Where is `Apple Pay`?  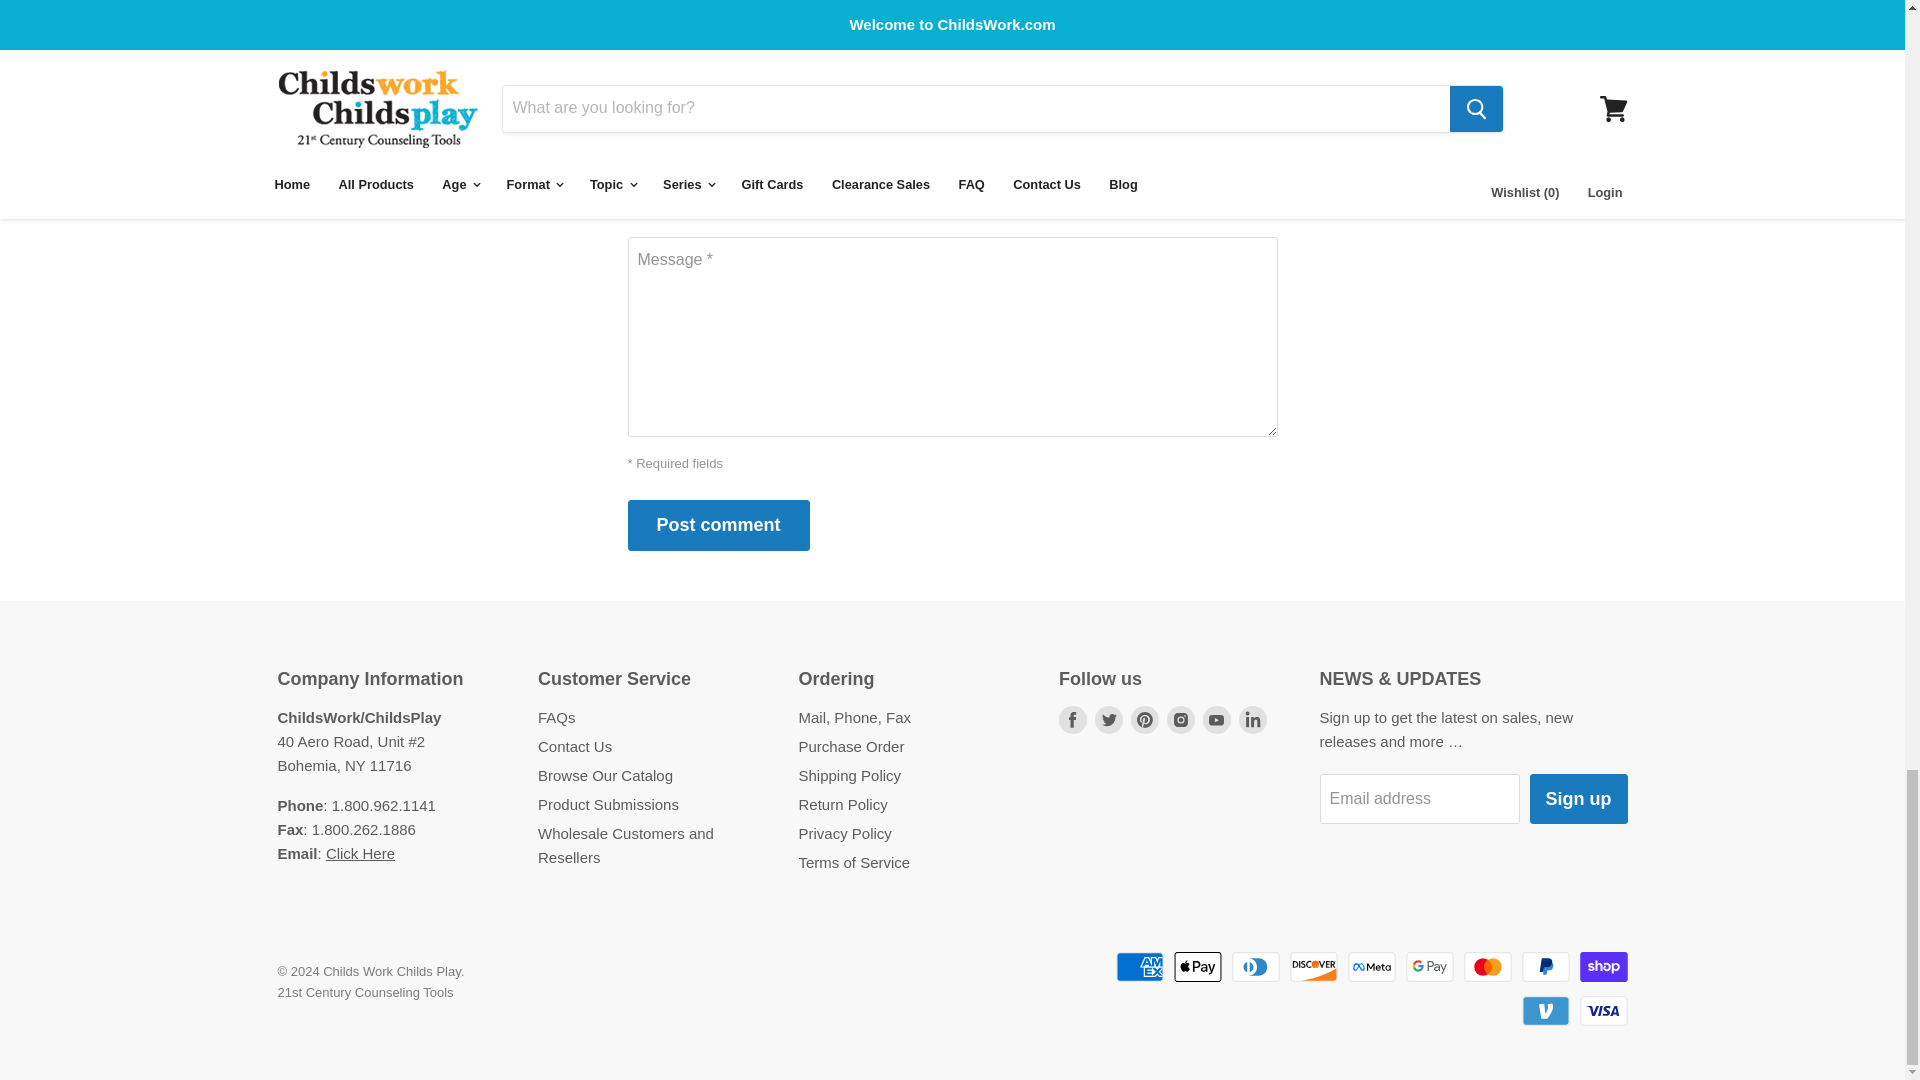
Apple Pay is located at coordinates (1197, 966).